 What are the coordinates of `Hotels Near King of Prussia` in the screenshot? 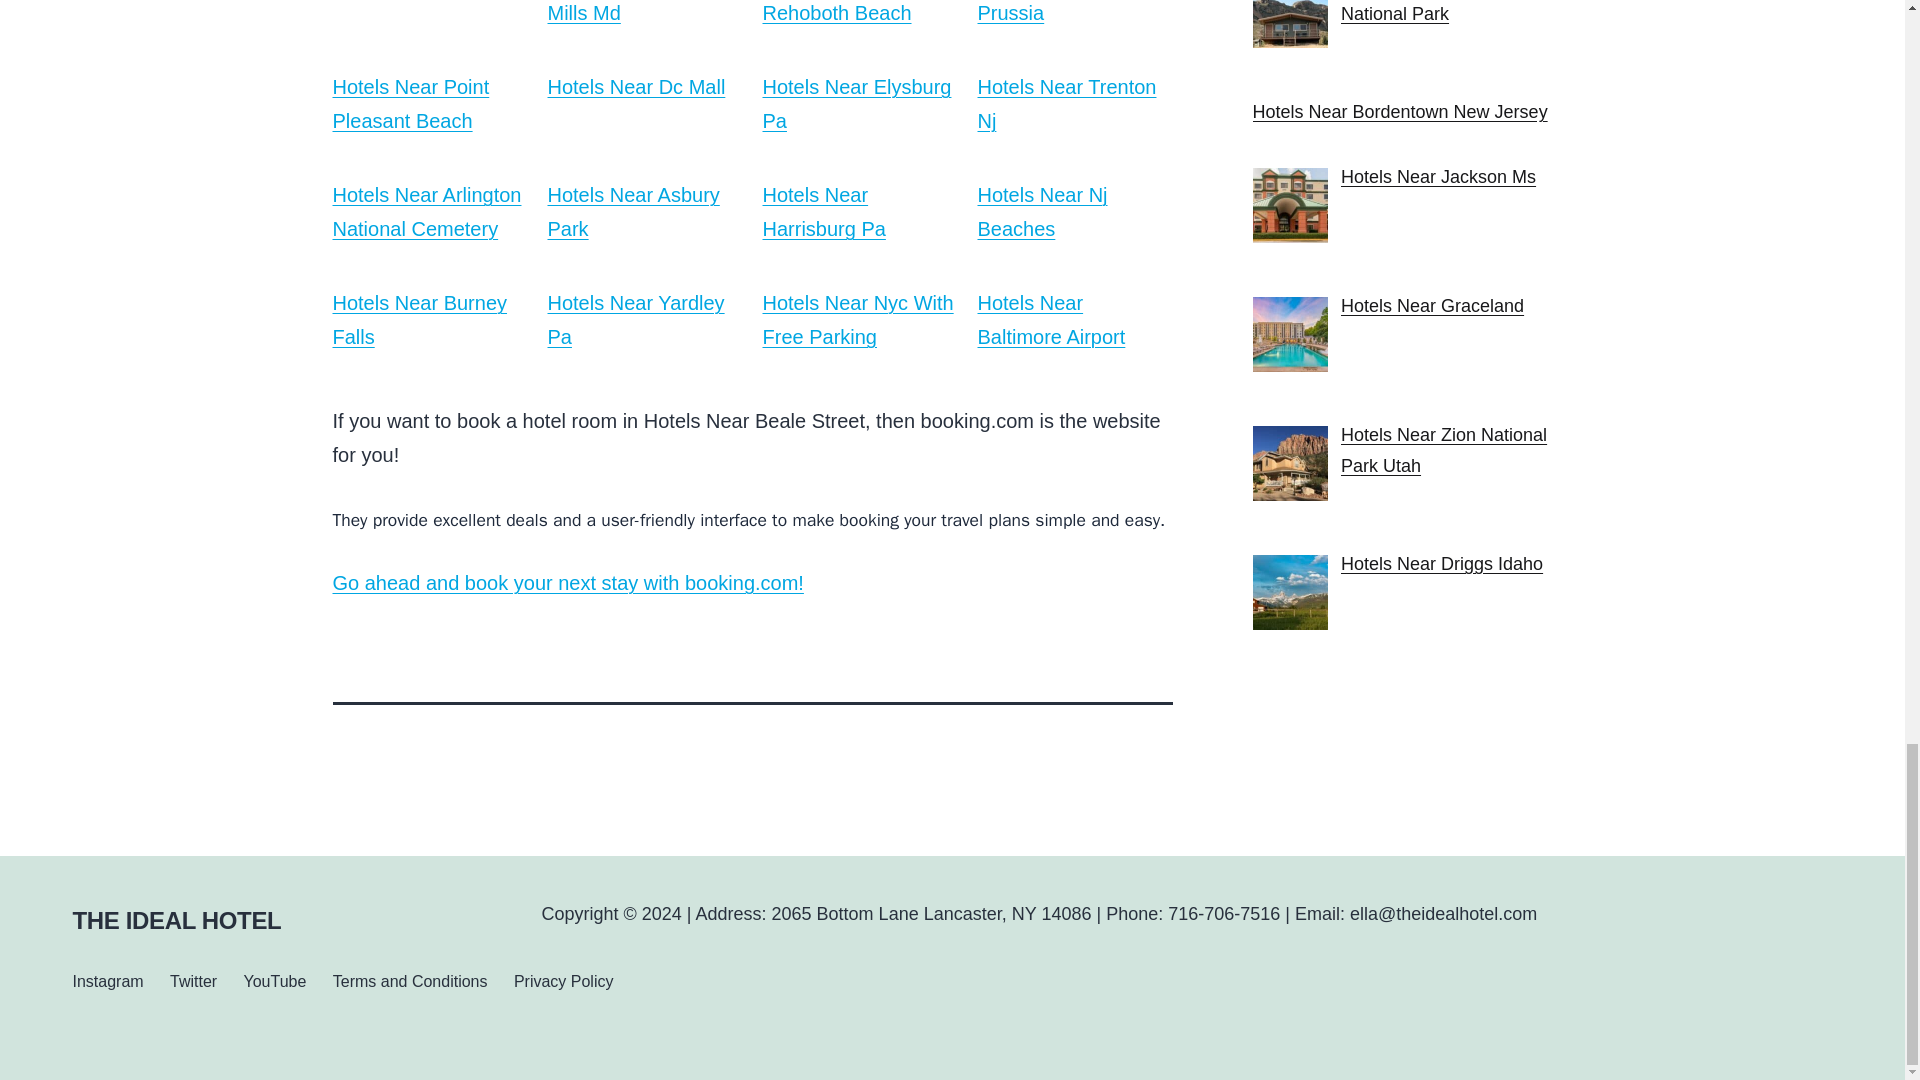 It's located at (1064, 12).